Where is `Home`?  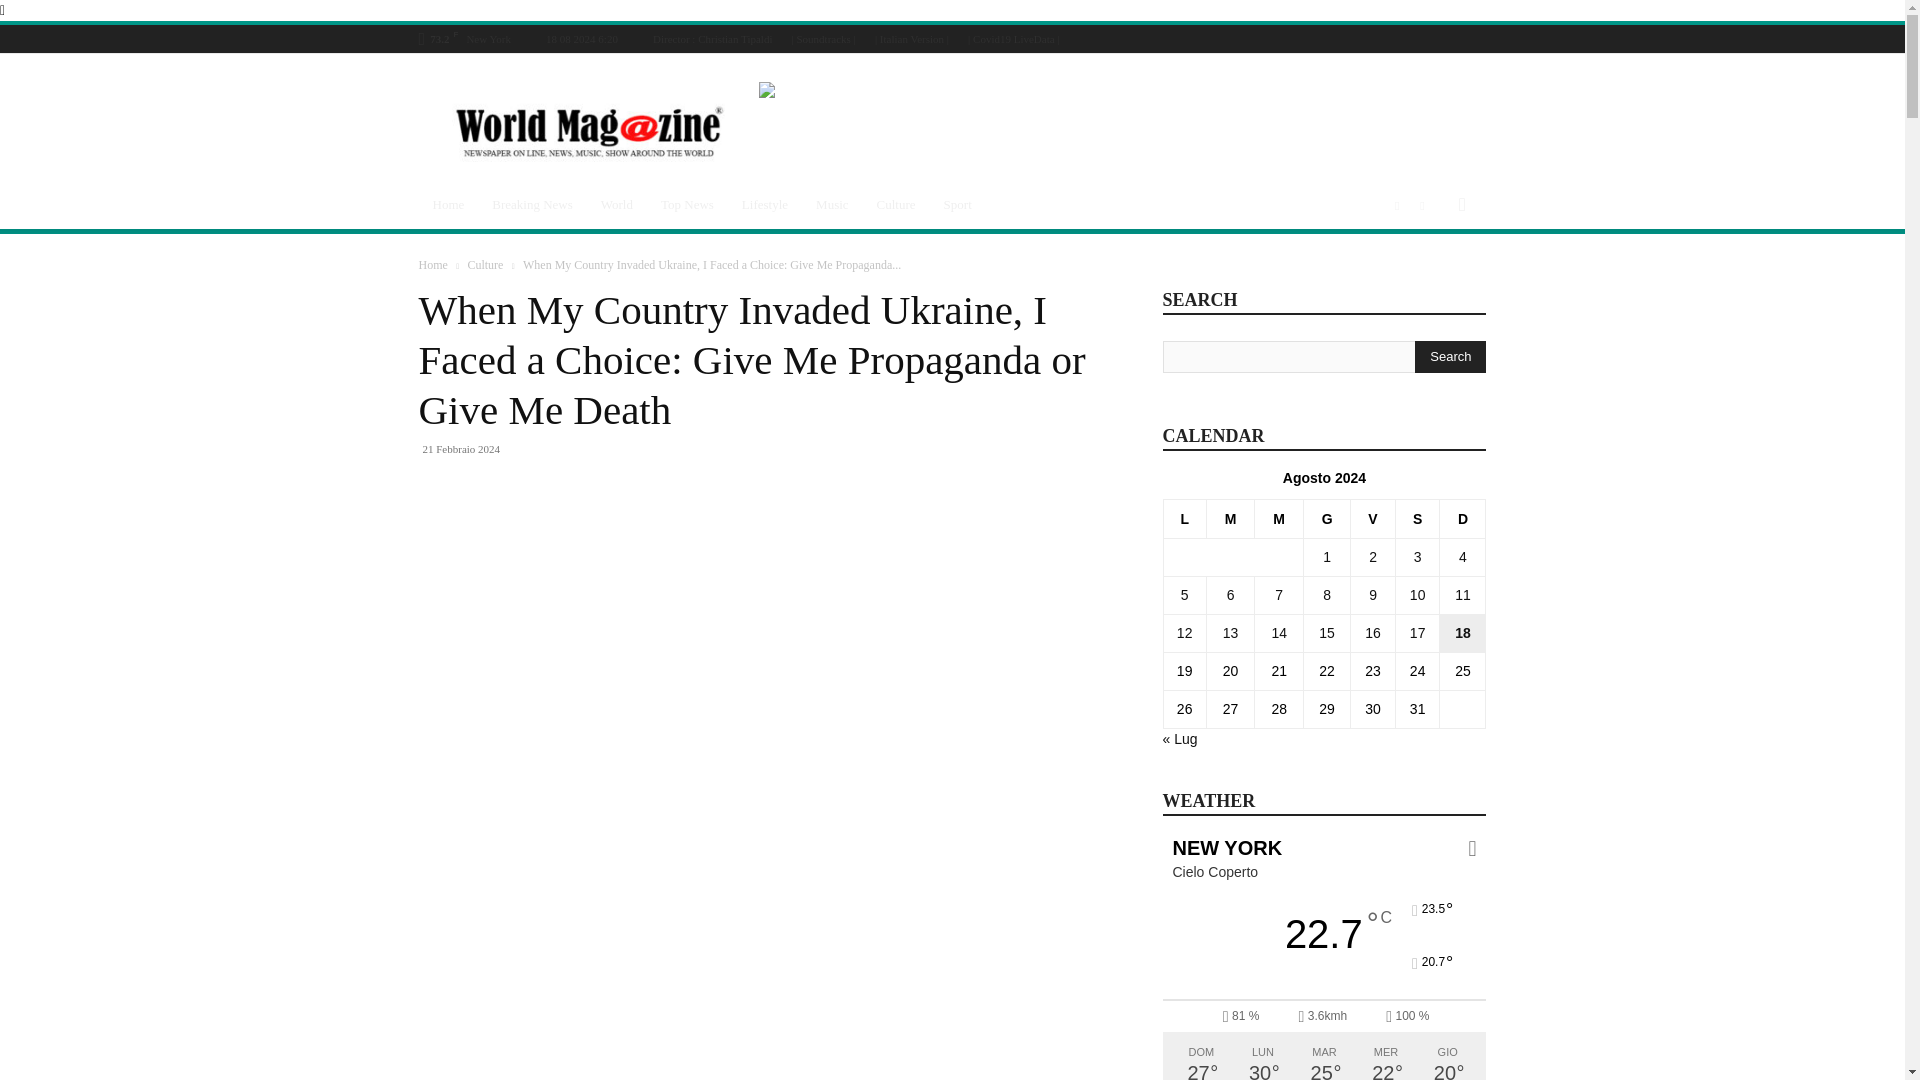 Home is located at coordinates (432, 265).